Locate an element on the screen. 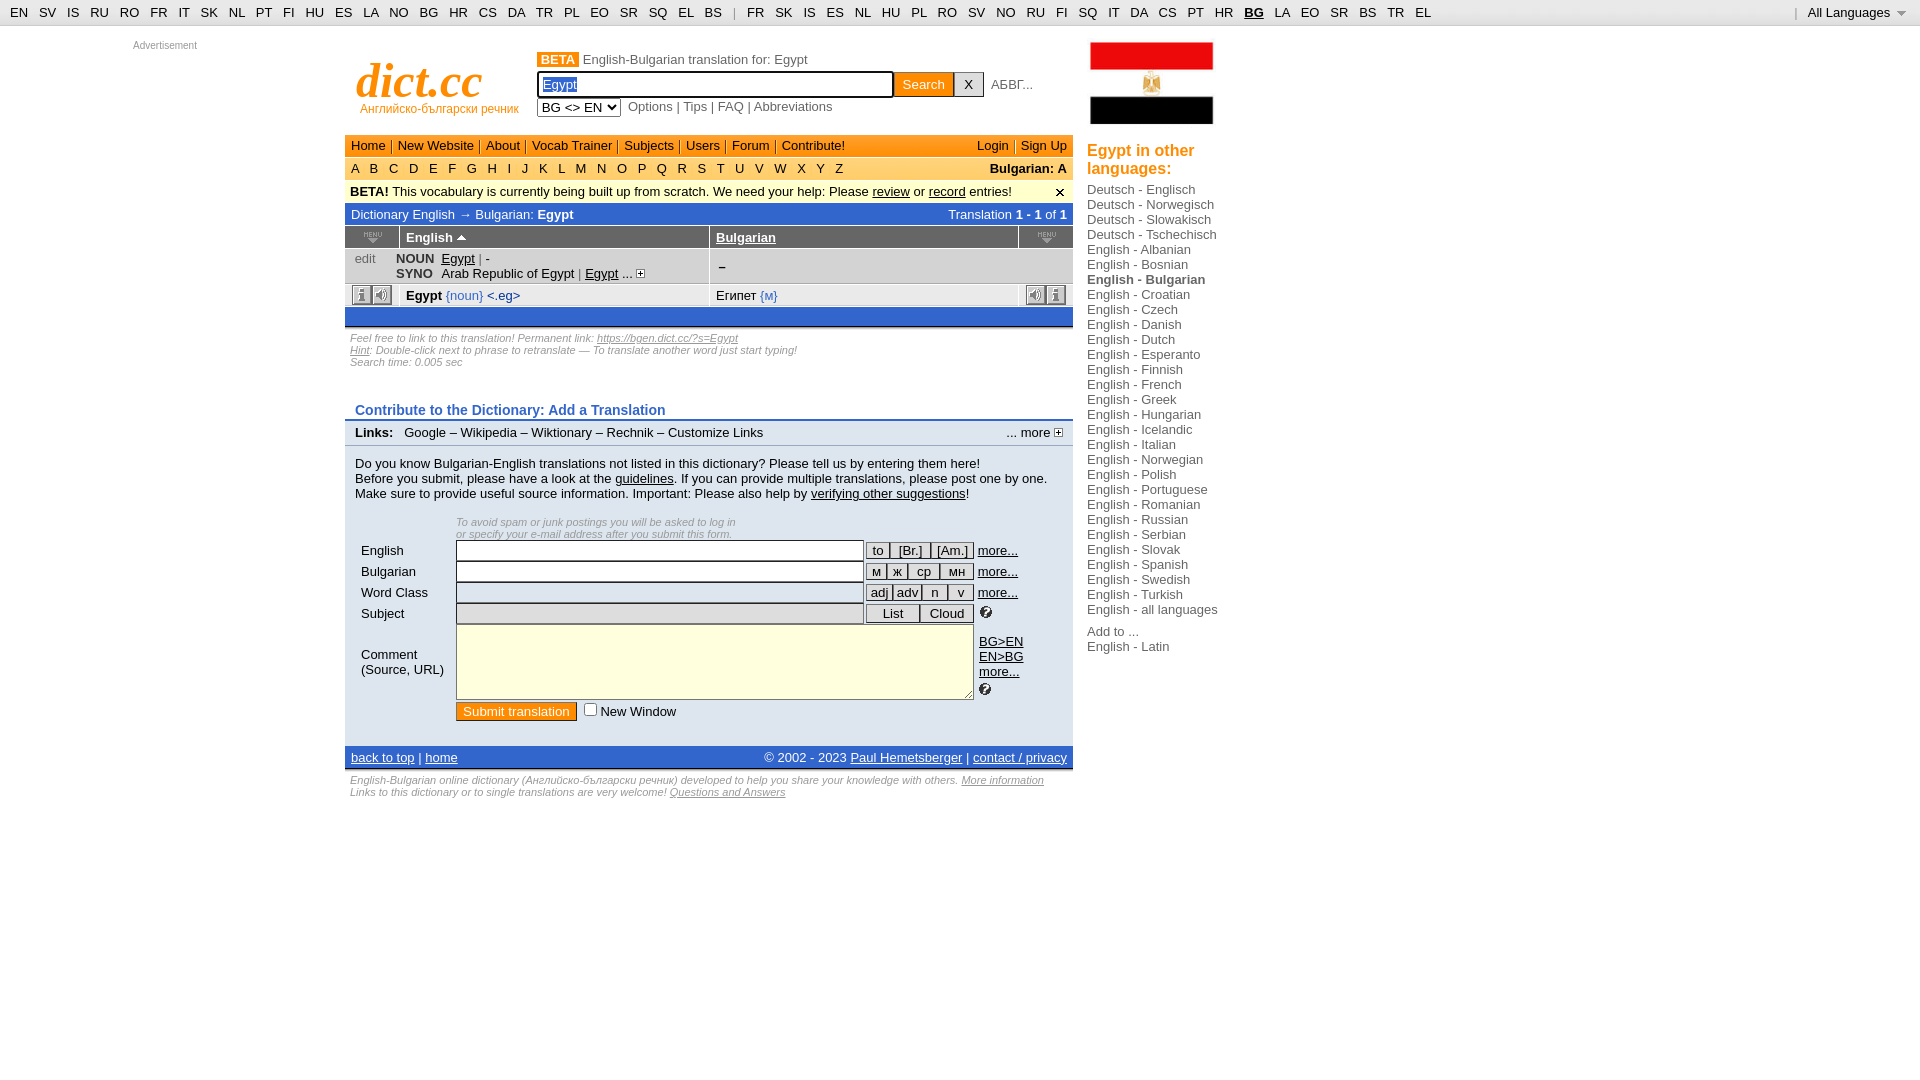  English - Slovak is located at coordinates (1134, 550).